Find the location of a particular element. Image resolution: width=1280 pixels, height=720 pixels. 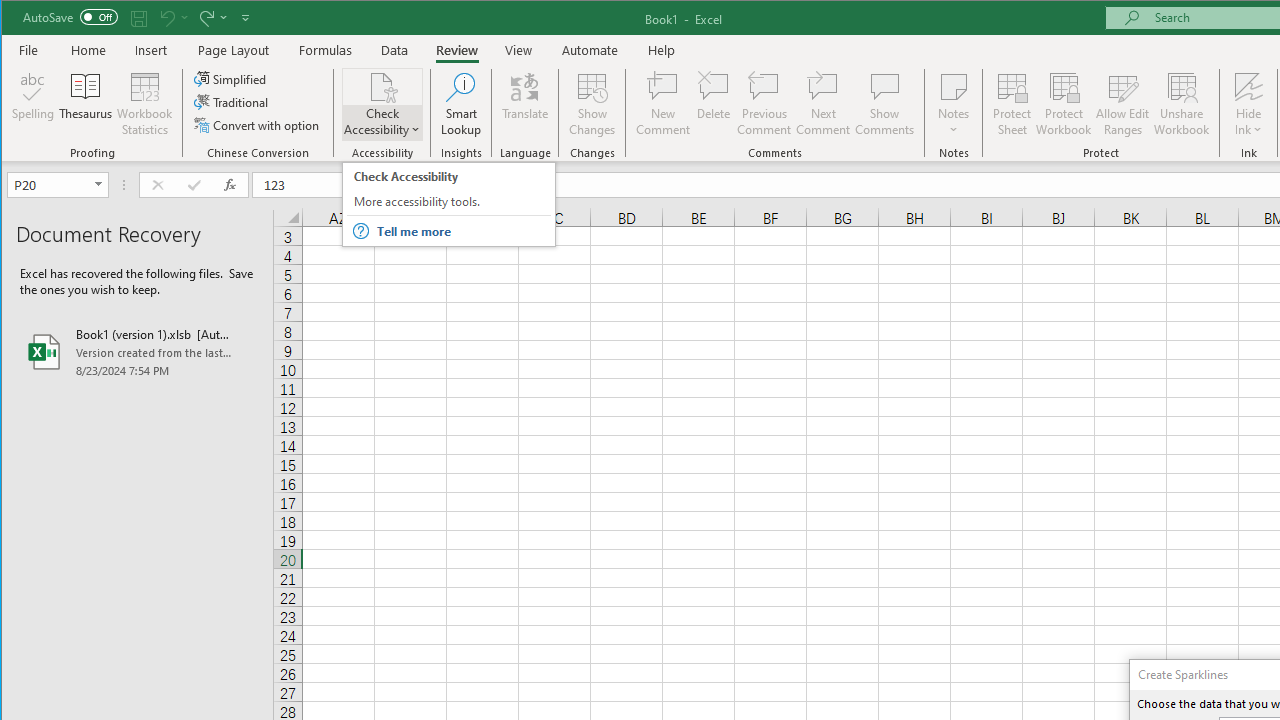

Delete is located at coordinates (448, 204).